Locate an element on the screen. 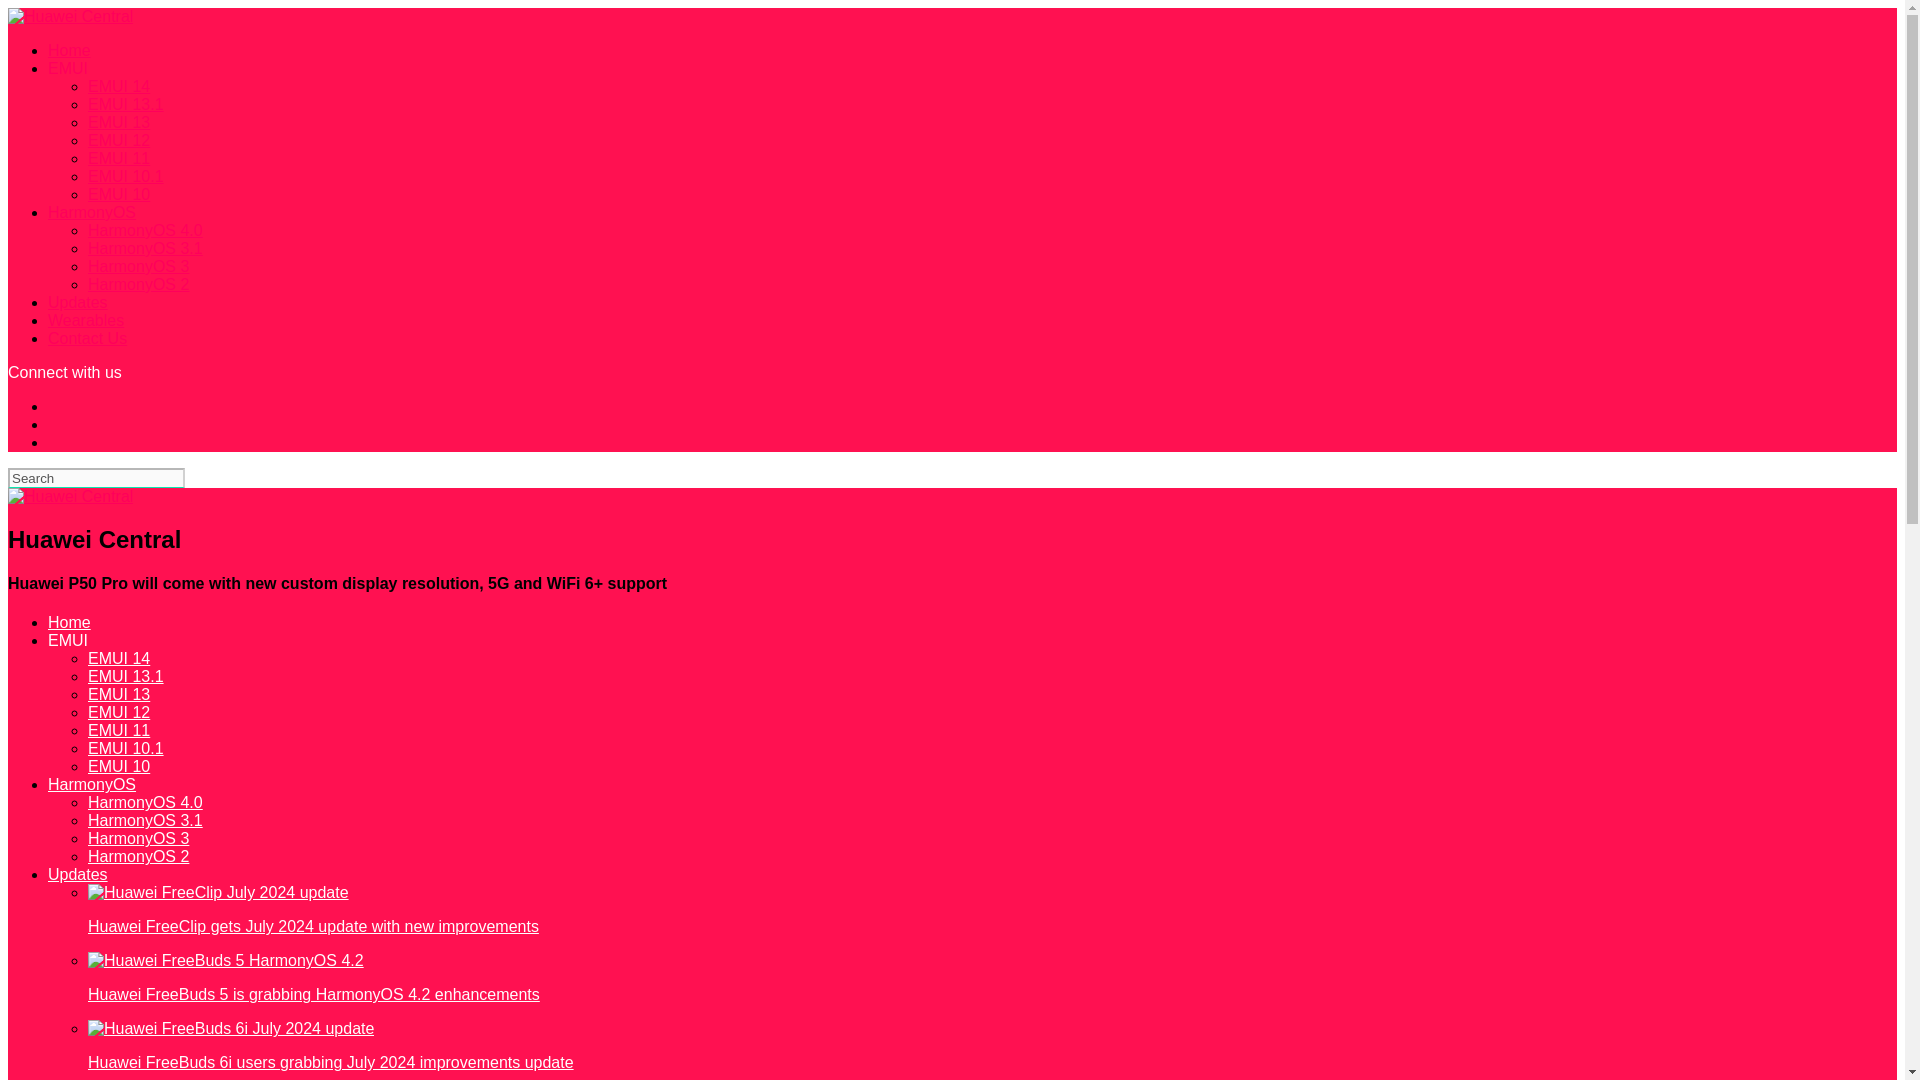 This screenshot has height=1080, width=1920. EMUI 12 is located at coordinates (118, 140).